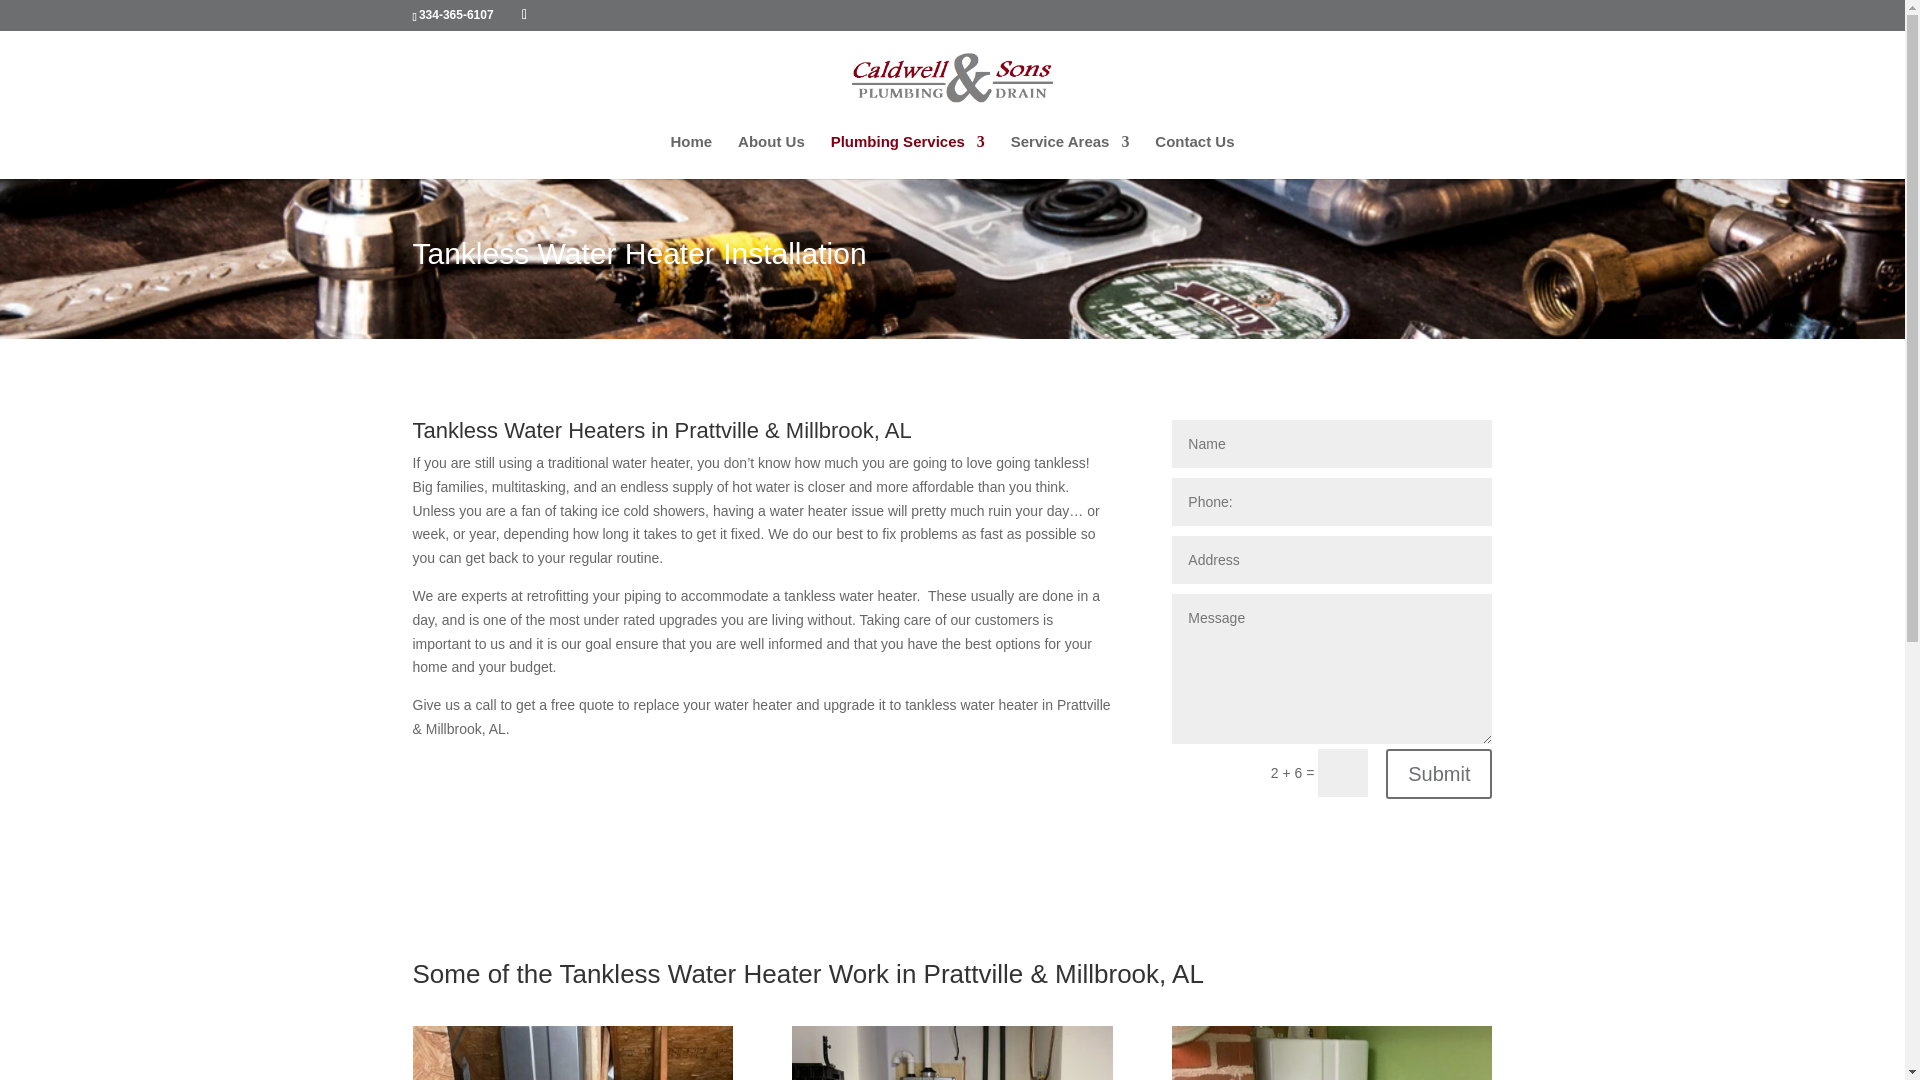 This screenshot has width=1920, height=1080. Describe the element at coordinates (691, 157) in the screenshot. I see `Home` at that location.